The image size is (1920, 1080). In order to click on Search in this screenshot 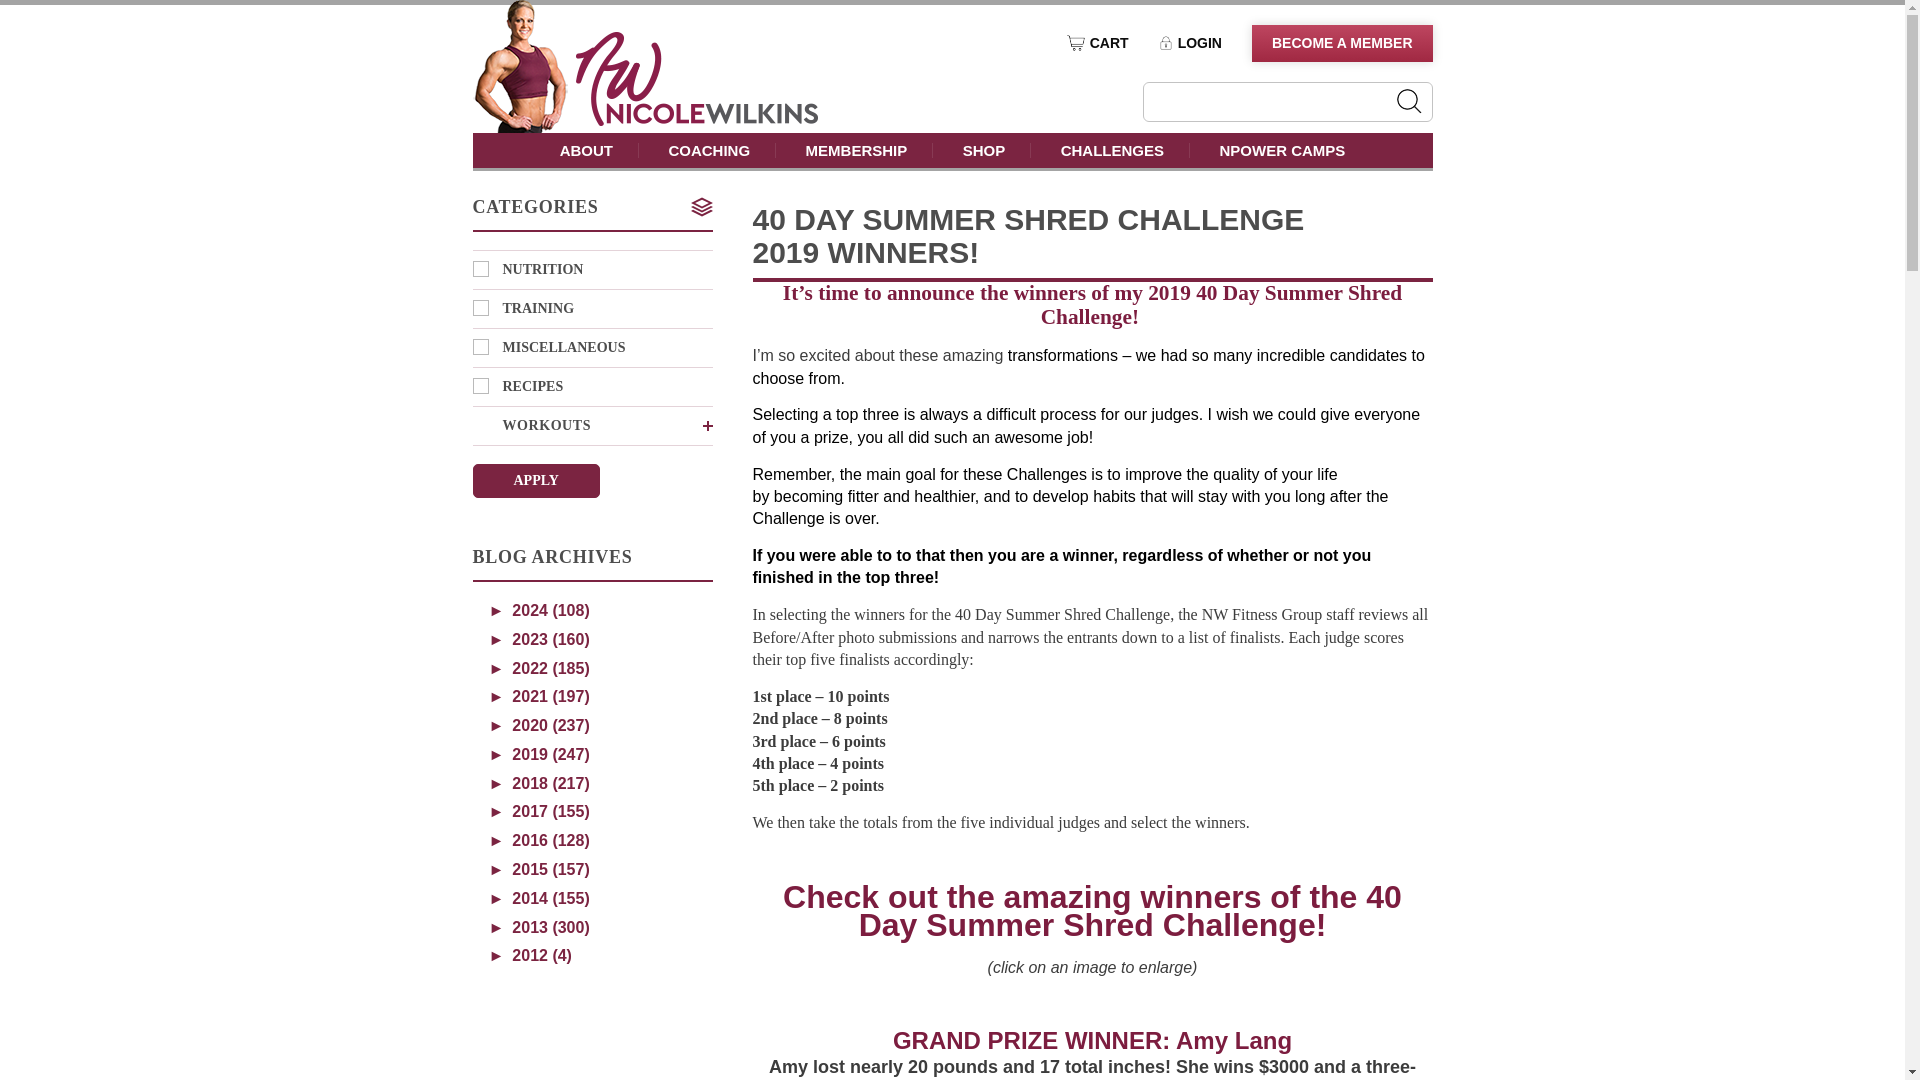, I will do `click(1408, 100)`.